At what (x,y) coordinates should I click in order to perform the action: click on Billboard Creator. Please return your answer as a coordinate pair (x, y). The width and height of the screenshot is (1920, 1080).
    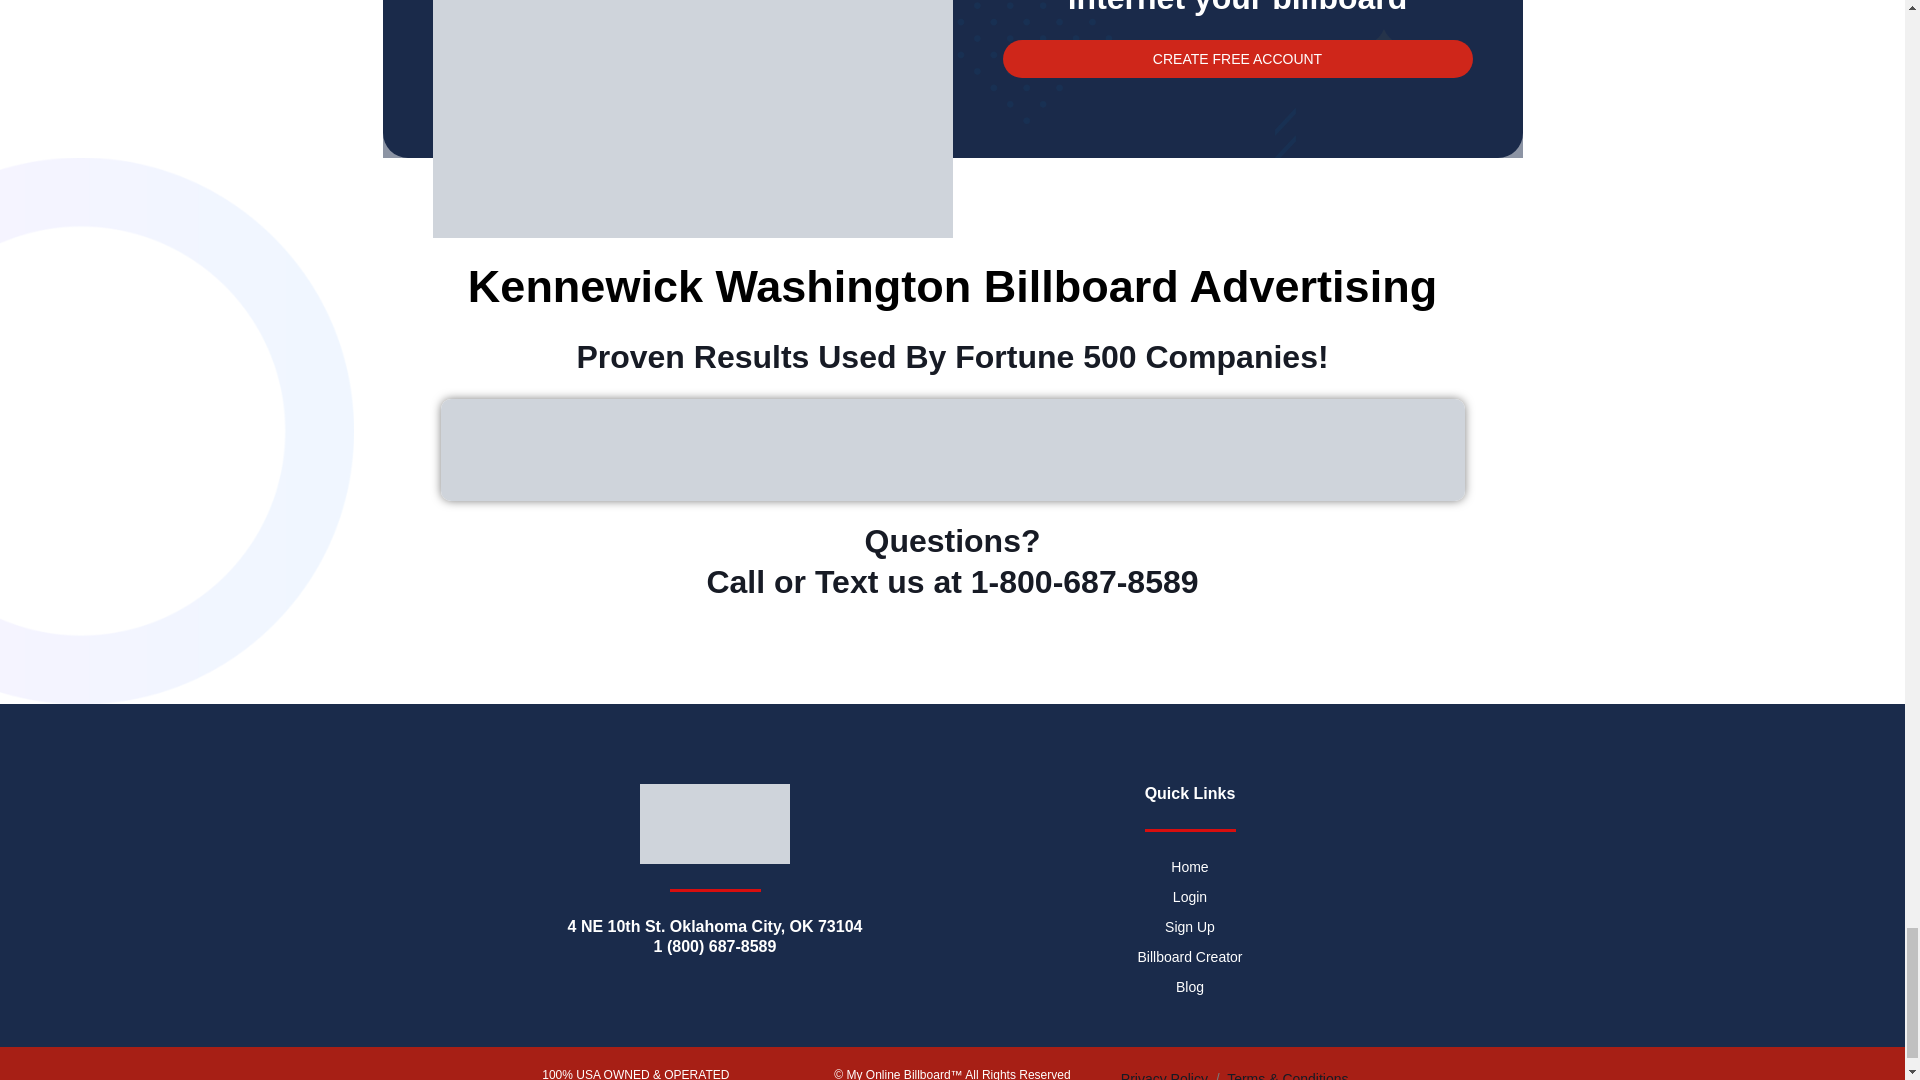
    Looking at the image, I should click on (1188, 956).